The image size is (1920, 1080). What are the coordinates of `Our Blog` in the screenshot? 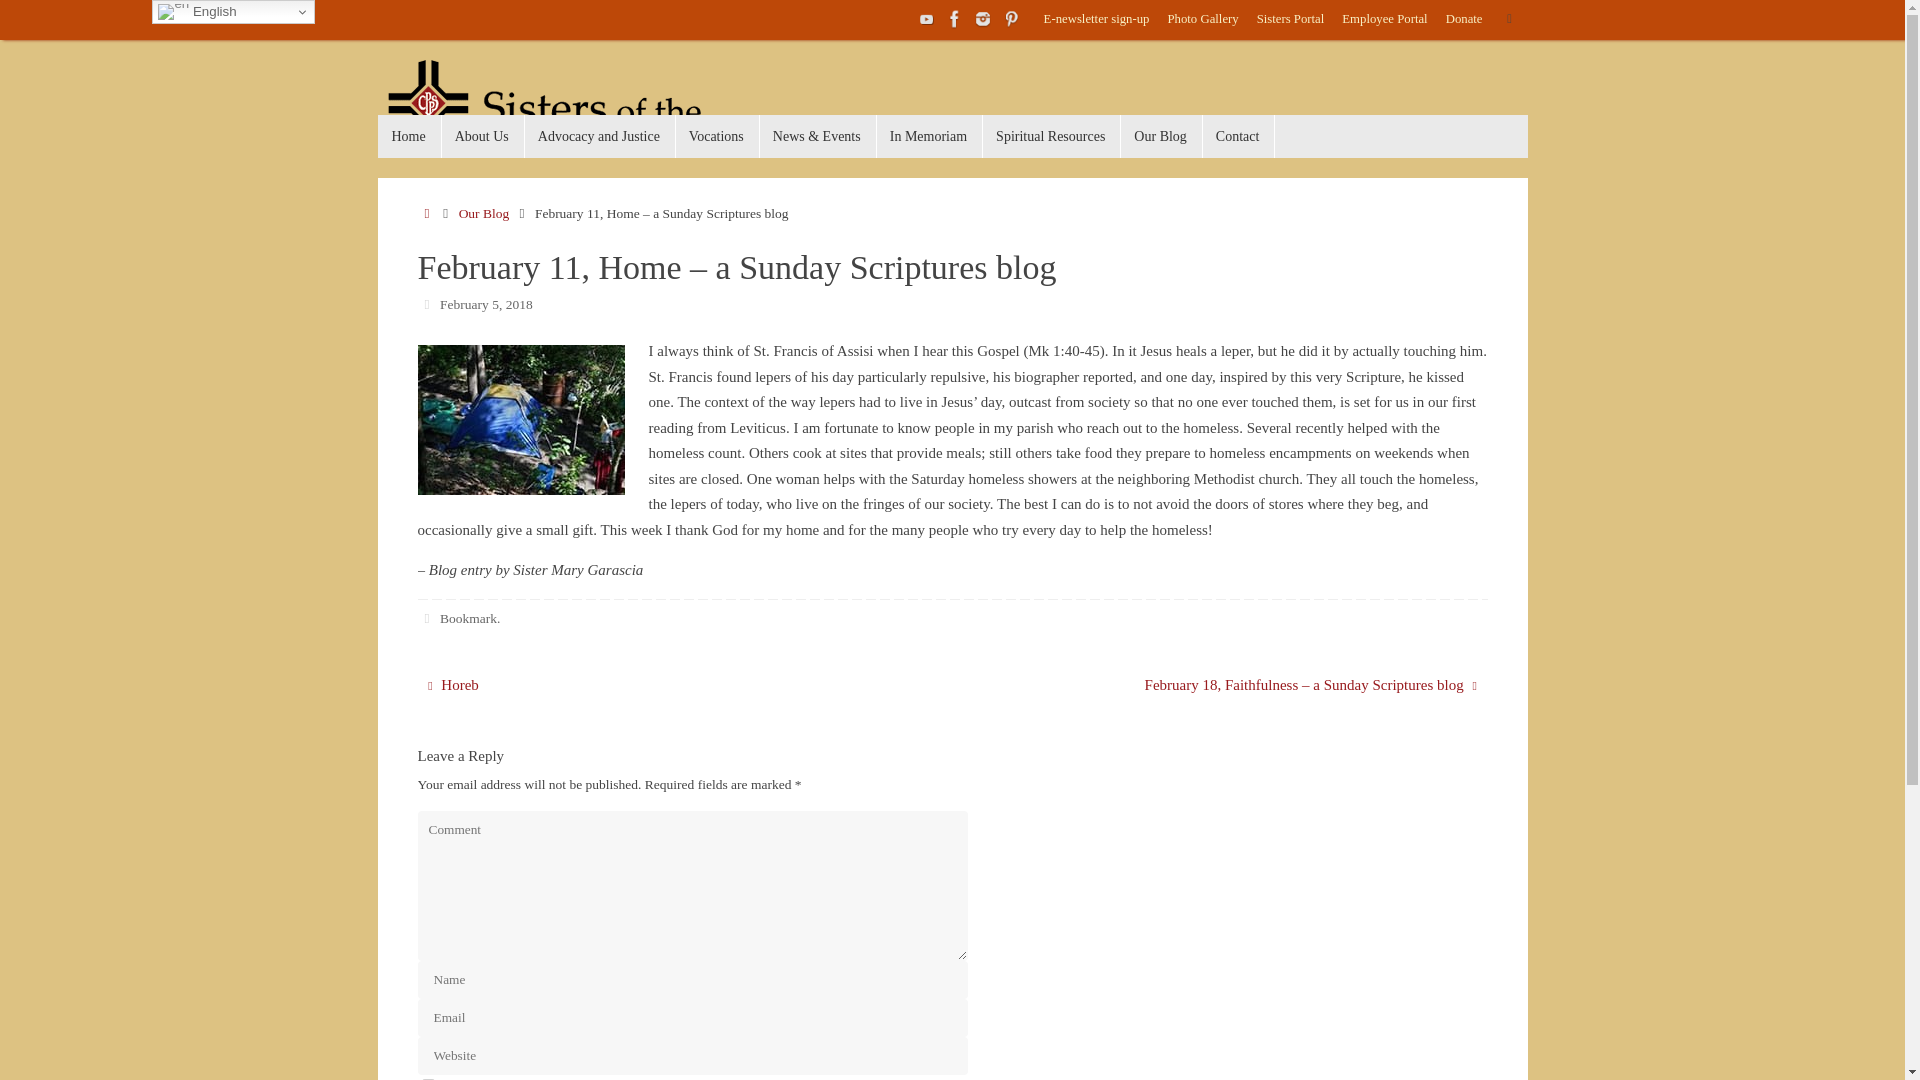 It's located at (1160, 136).